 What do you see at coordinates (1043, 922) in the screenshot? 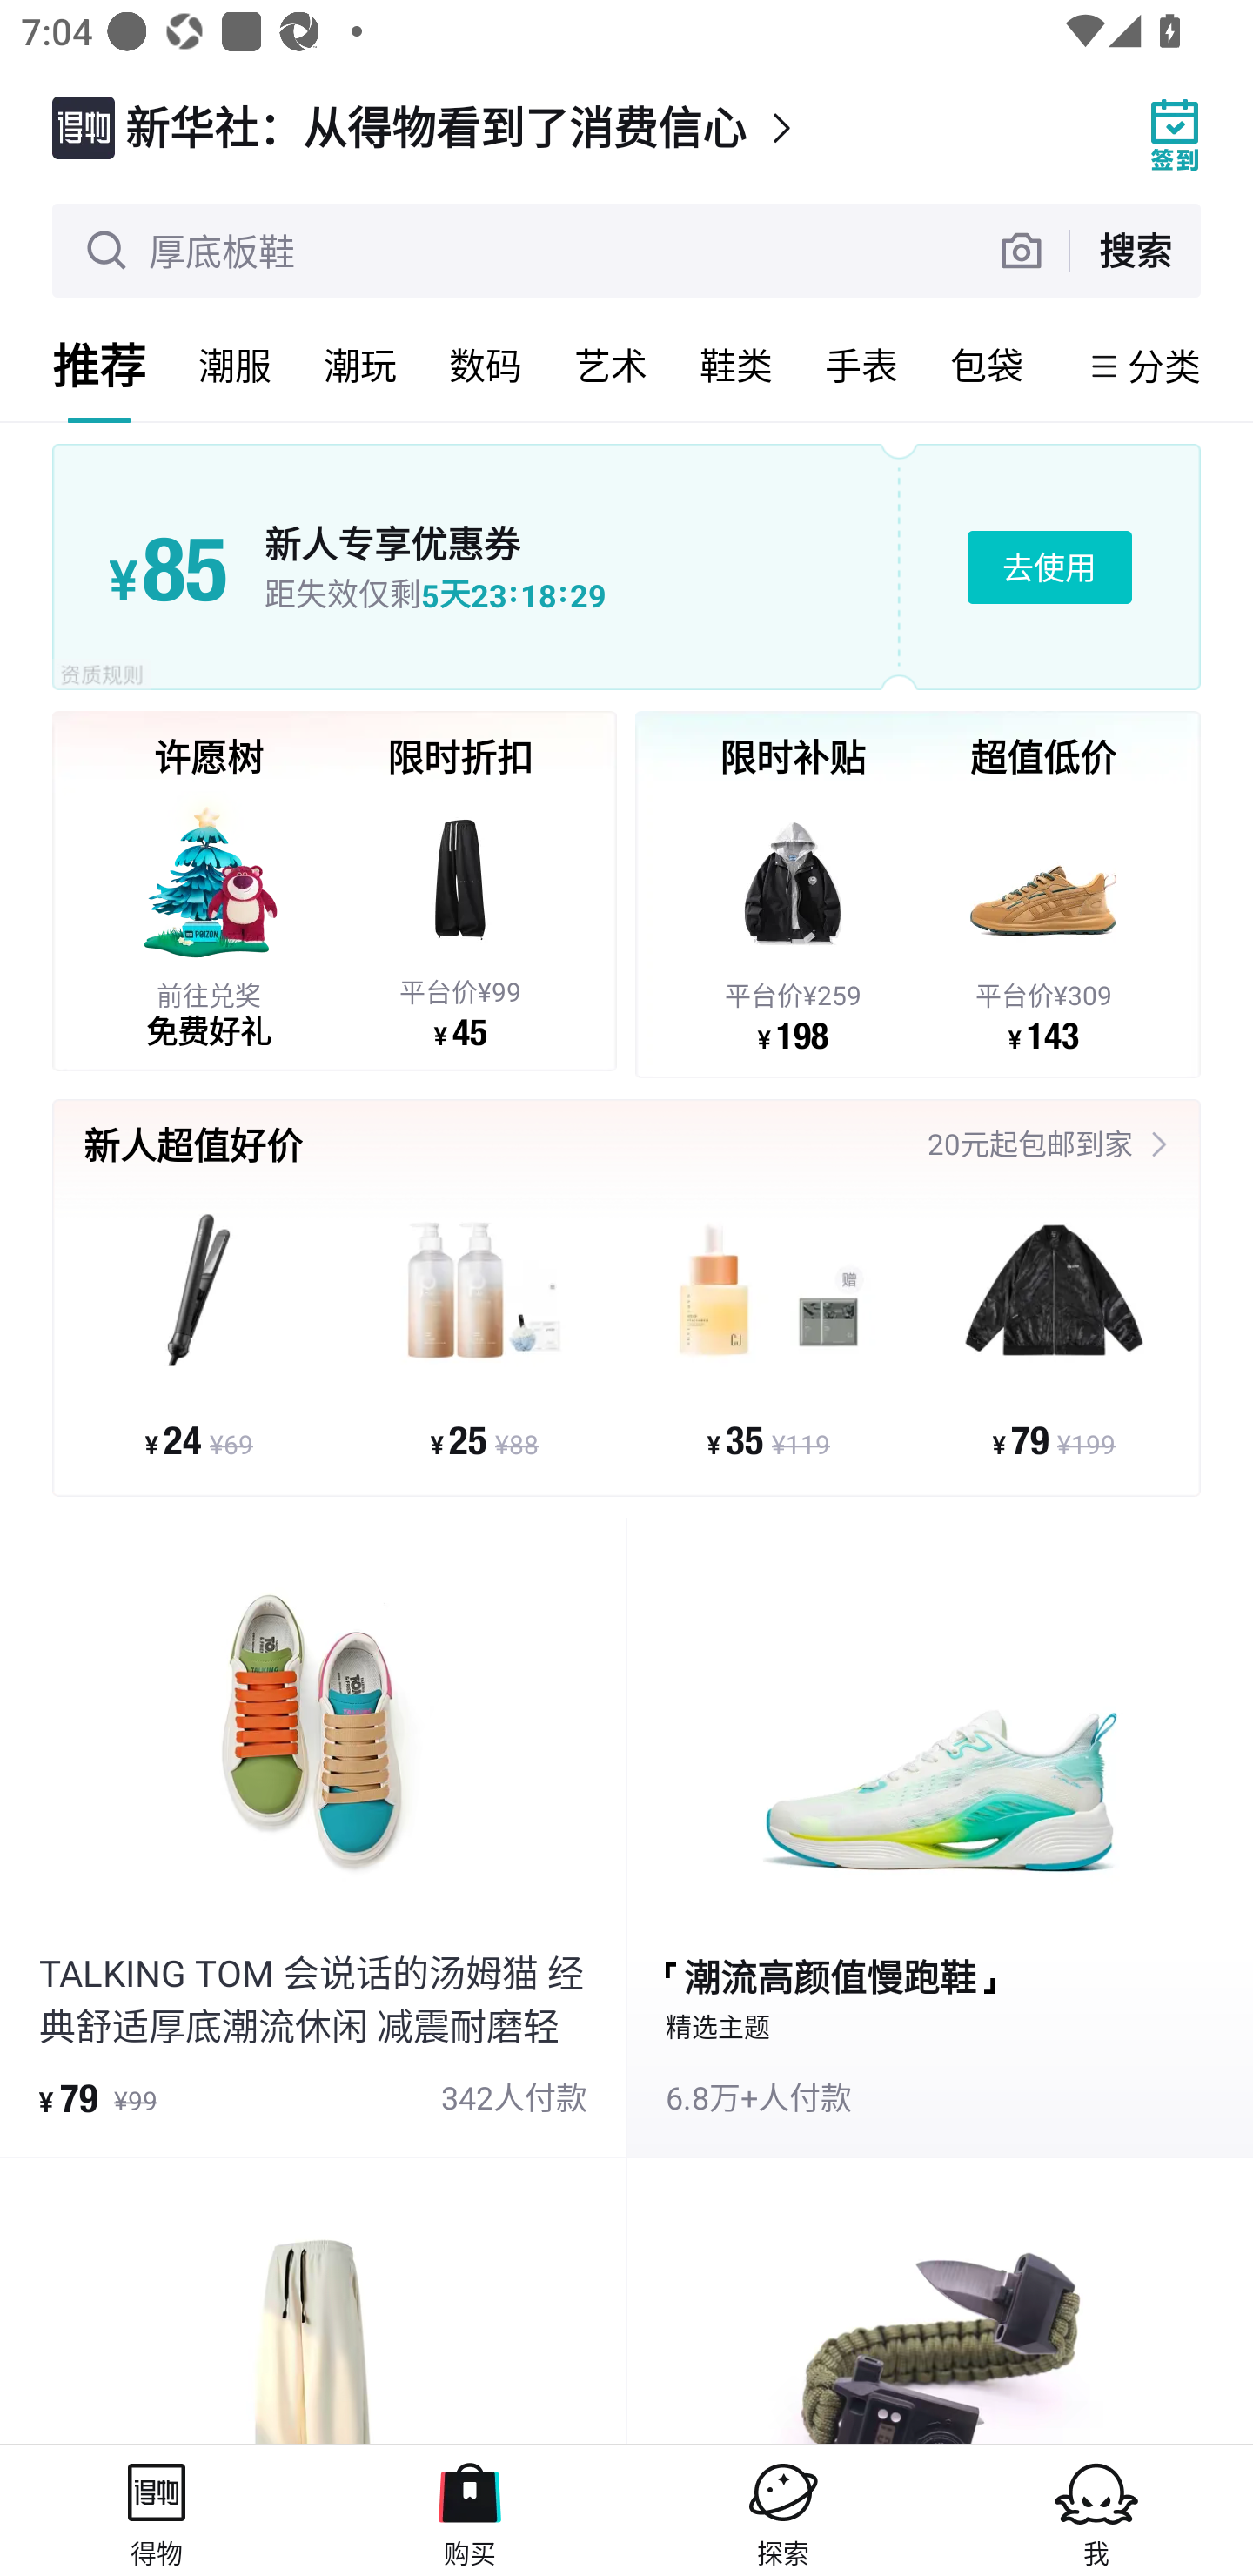
I see `平台价¥309 ¥ 143` at bounding box center [1043, 922].